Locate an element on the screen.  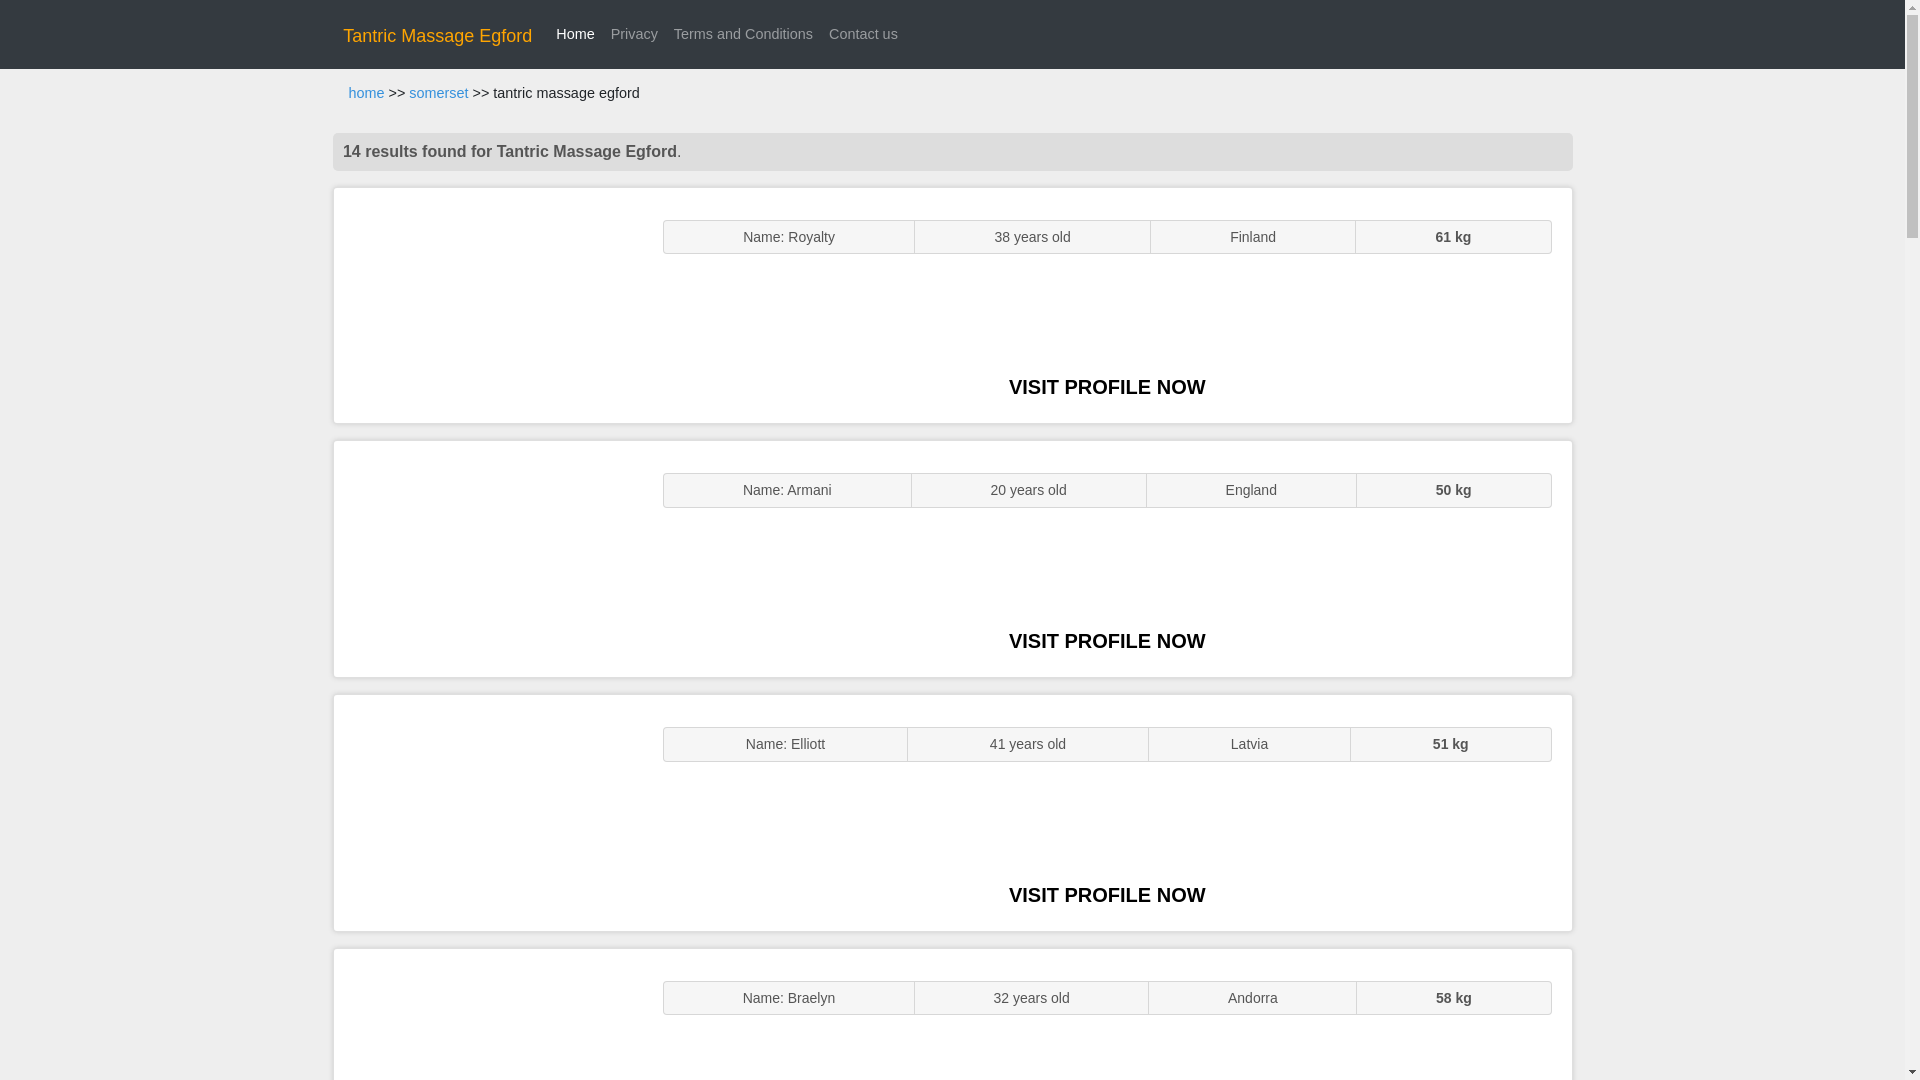
somerset is located at coordinates (438, 93).